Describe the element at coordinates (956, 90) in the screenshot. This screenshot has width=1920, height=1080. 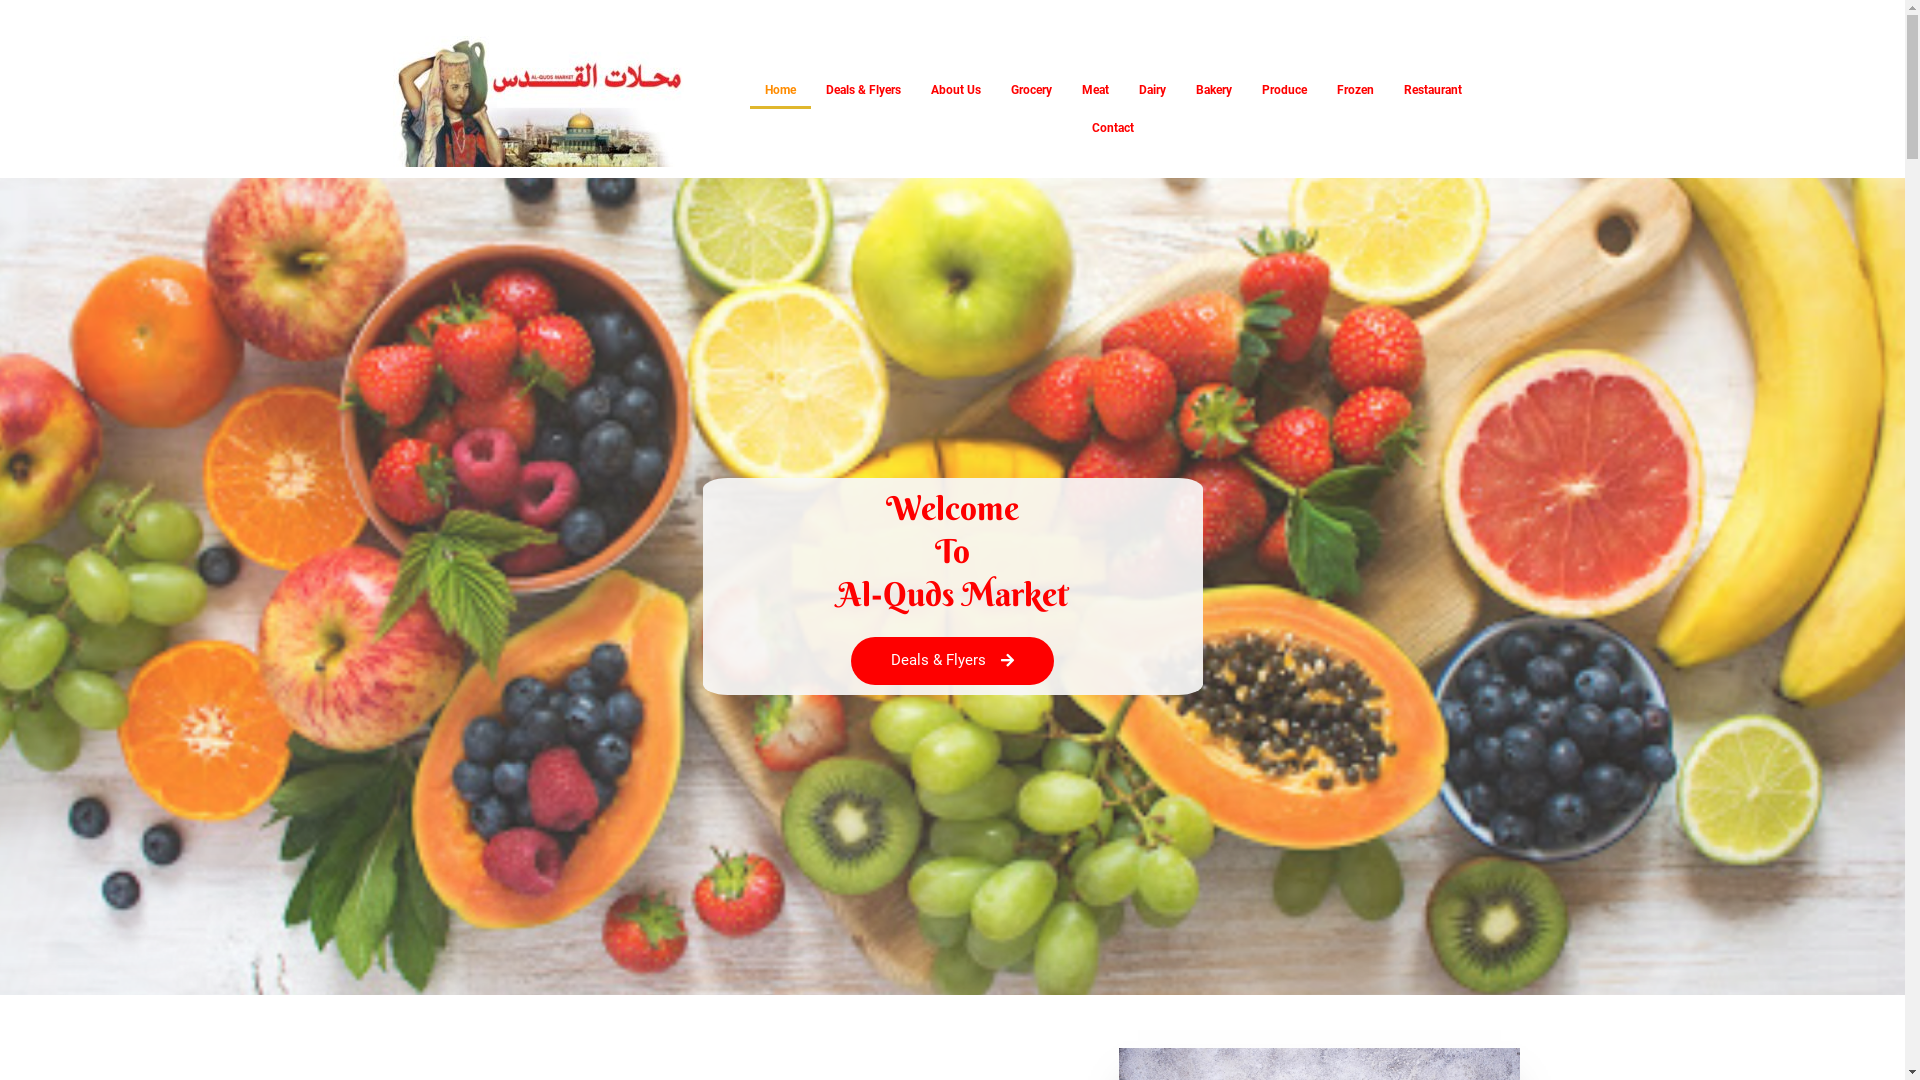
I see `About Us` at that location.